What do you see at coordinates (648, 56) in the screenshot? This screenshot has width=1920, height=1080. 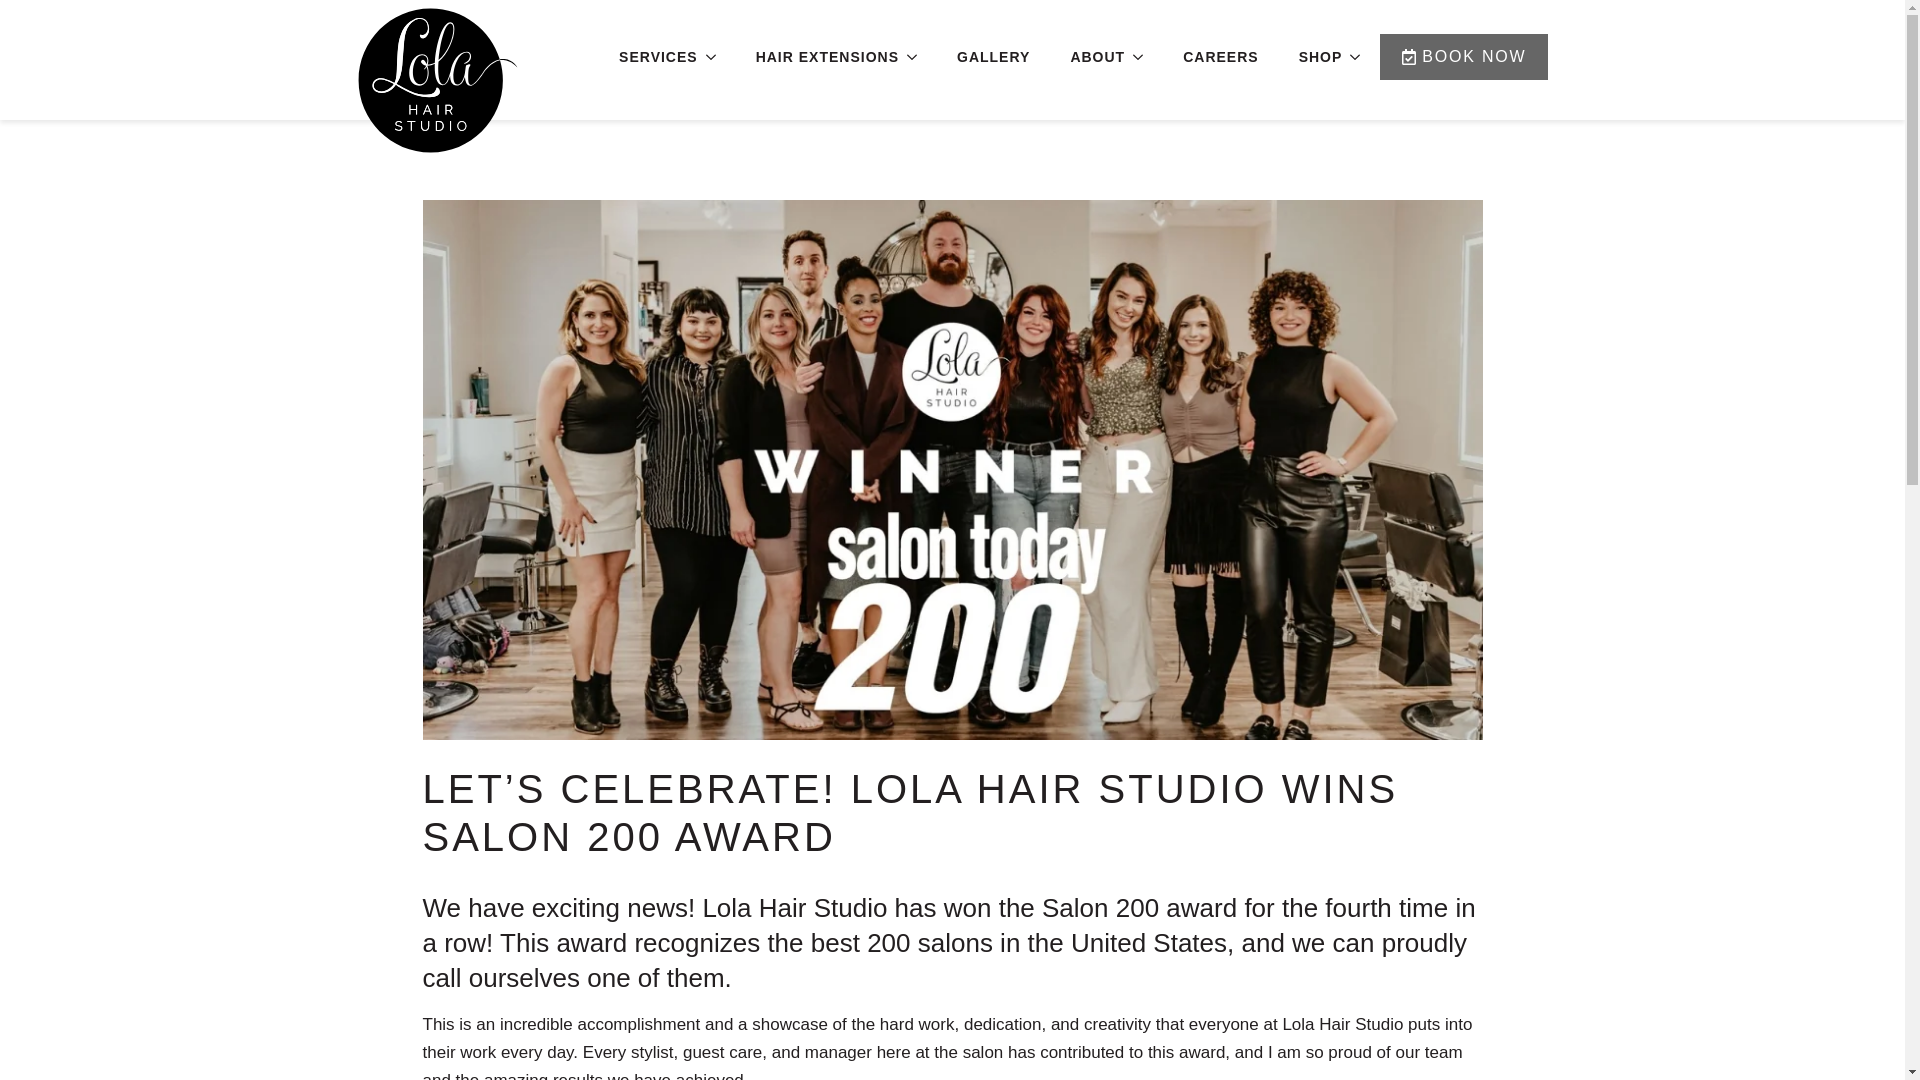 I see `SERVICES` at bounding box center [648, 56].